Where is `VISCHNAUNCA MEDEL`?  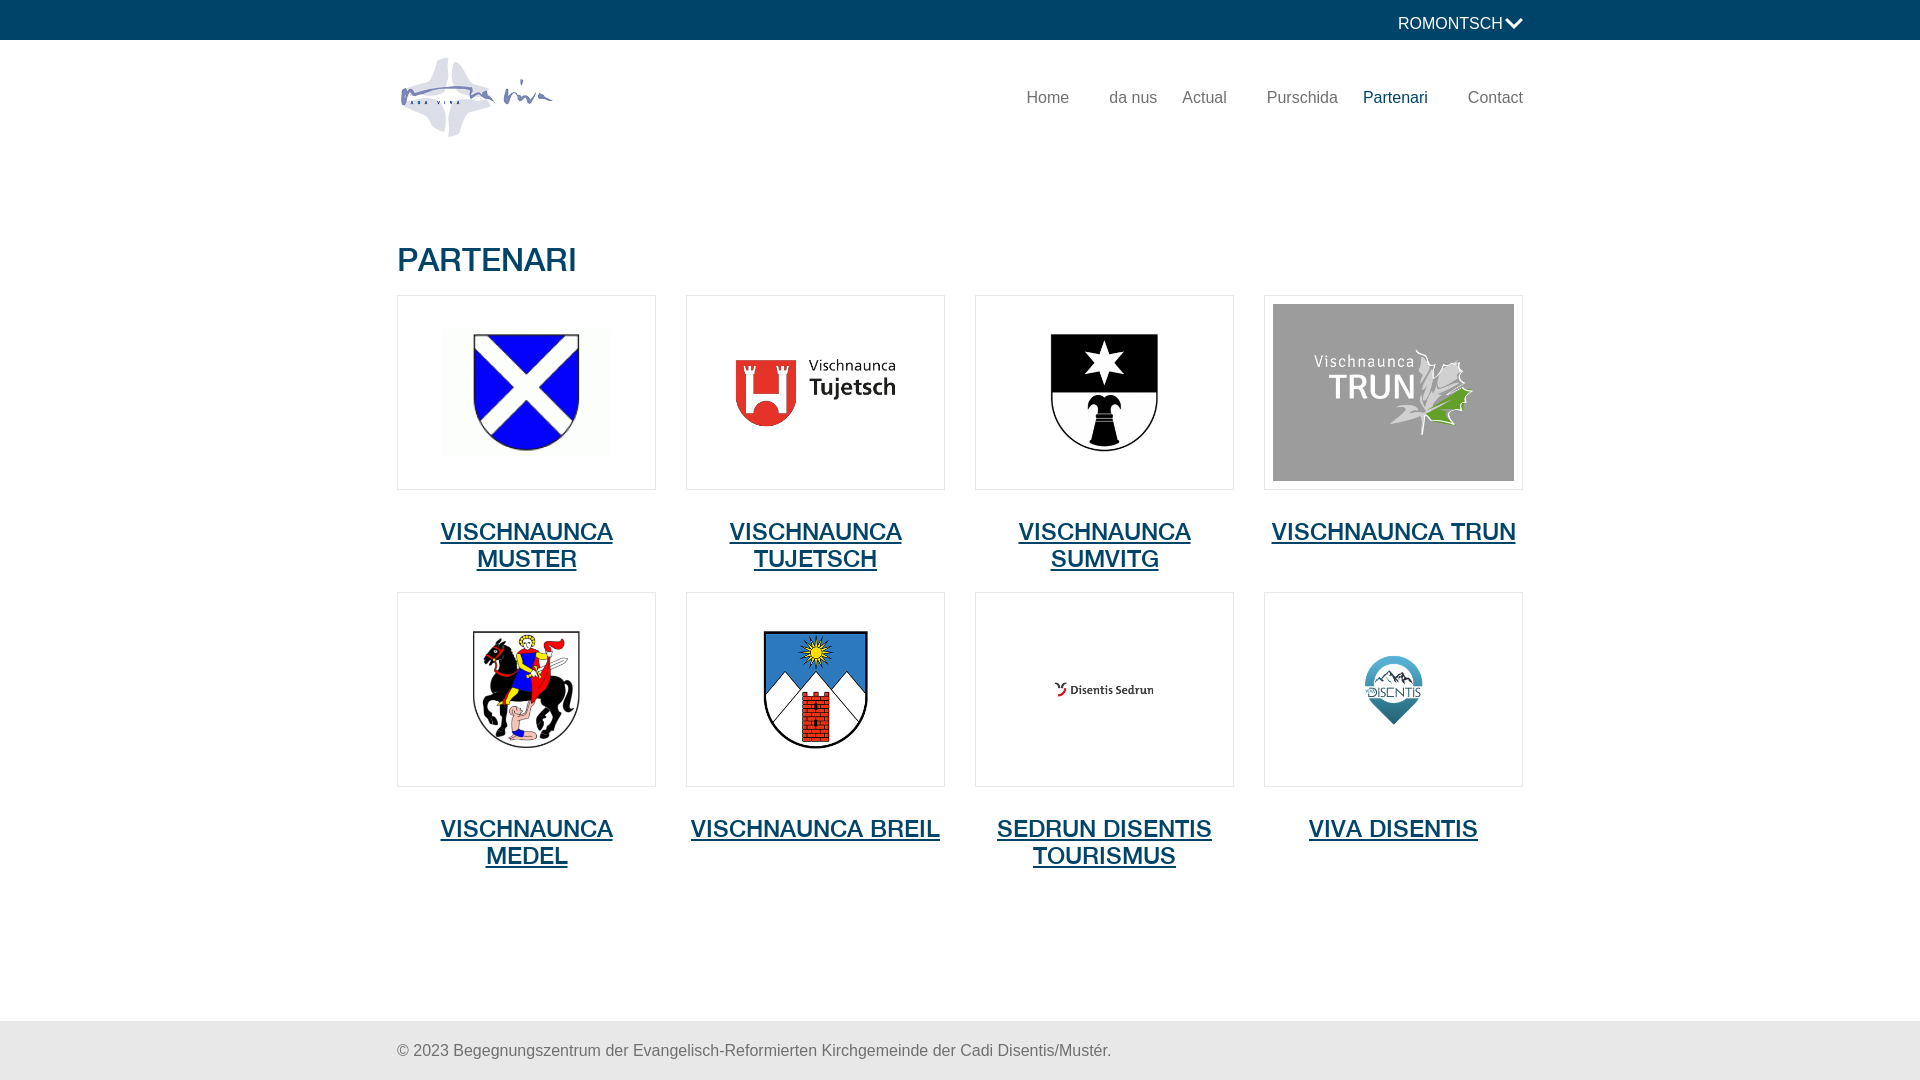 VISCHNAUNCA MEDEL is located at coordinates (526, 821).